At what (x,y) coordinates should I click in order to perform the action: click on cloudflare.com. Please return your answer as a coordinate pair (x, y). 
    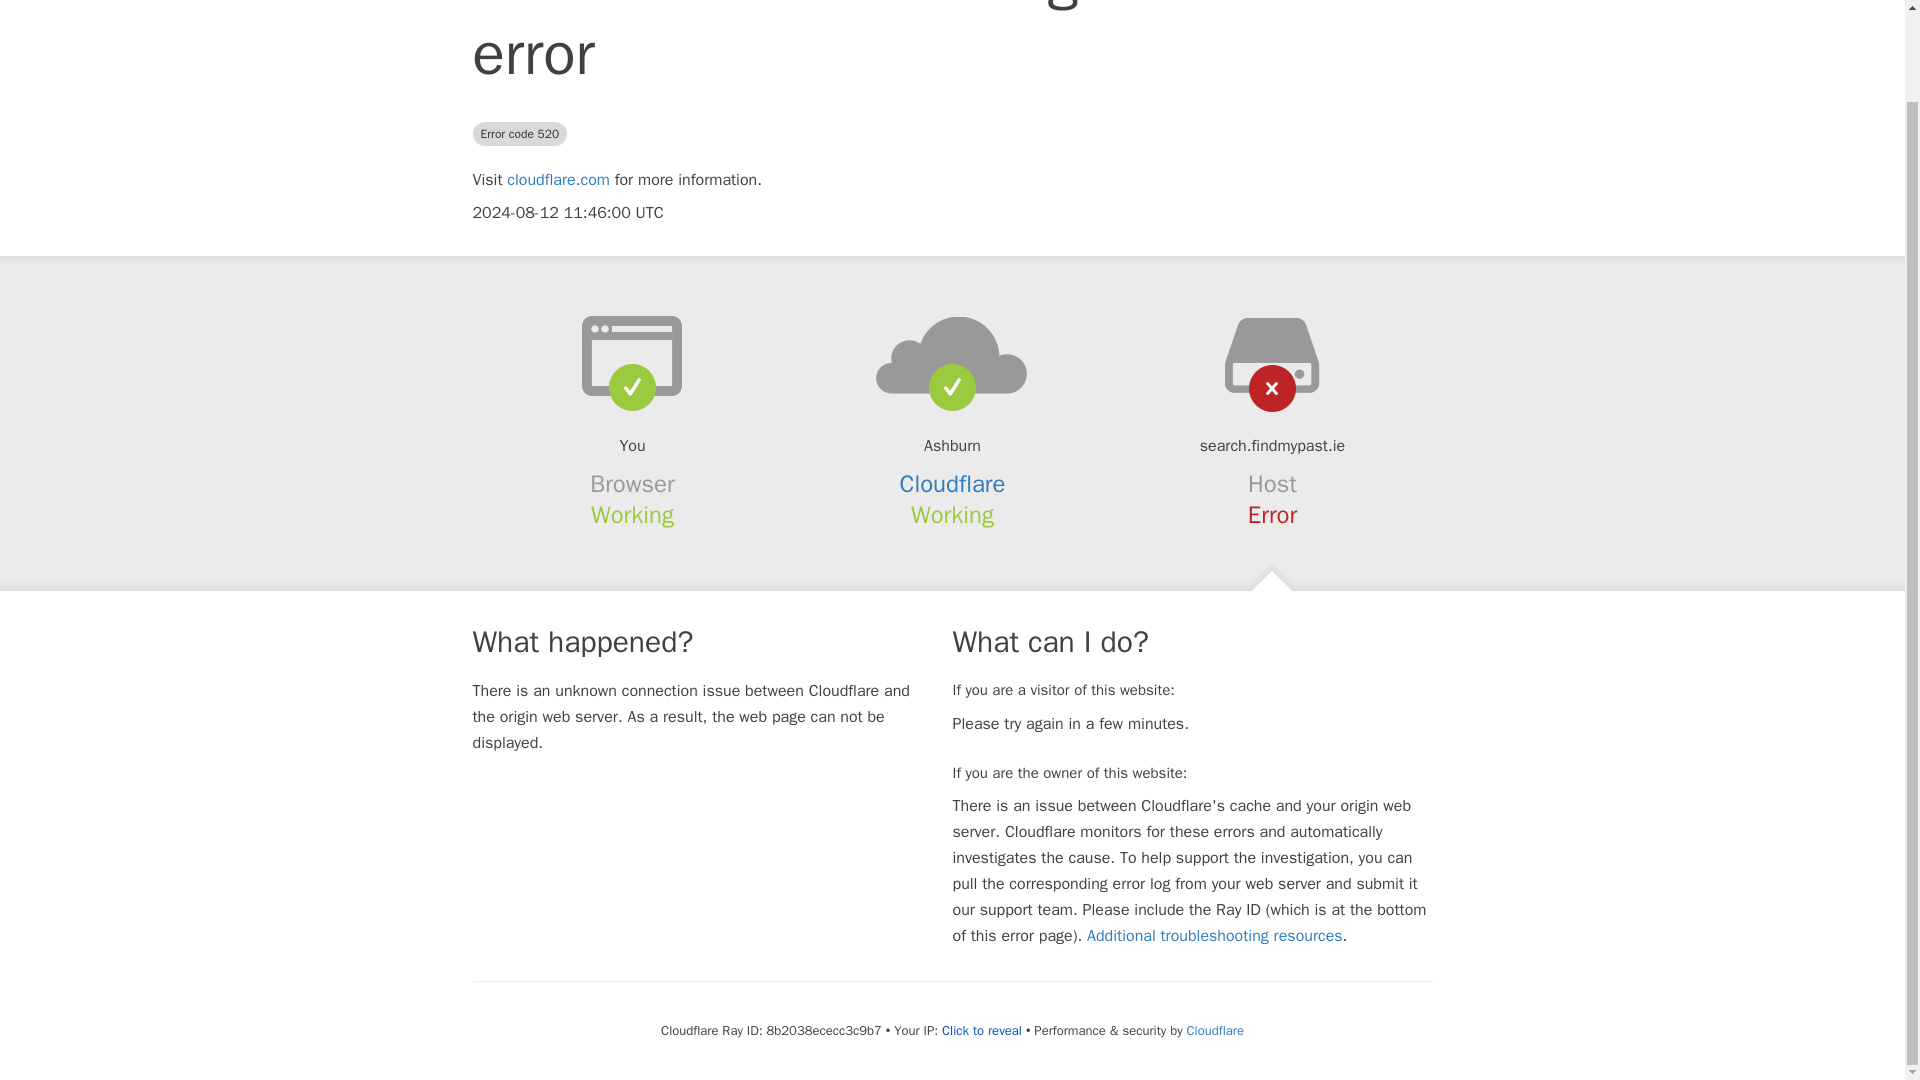
    Looking at the image, I should click on (558, 180).